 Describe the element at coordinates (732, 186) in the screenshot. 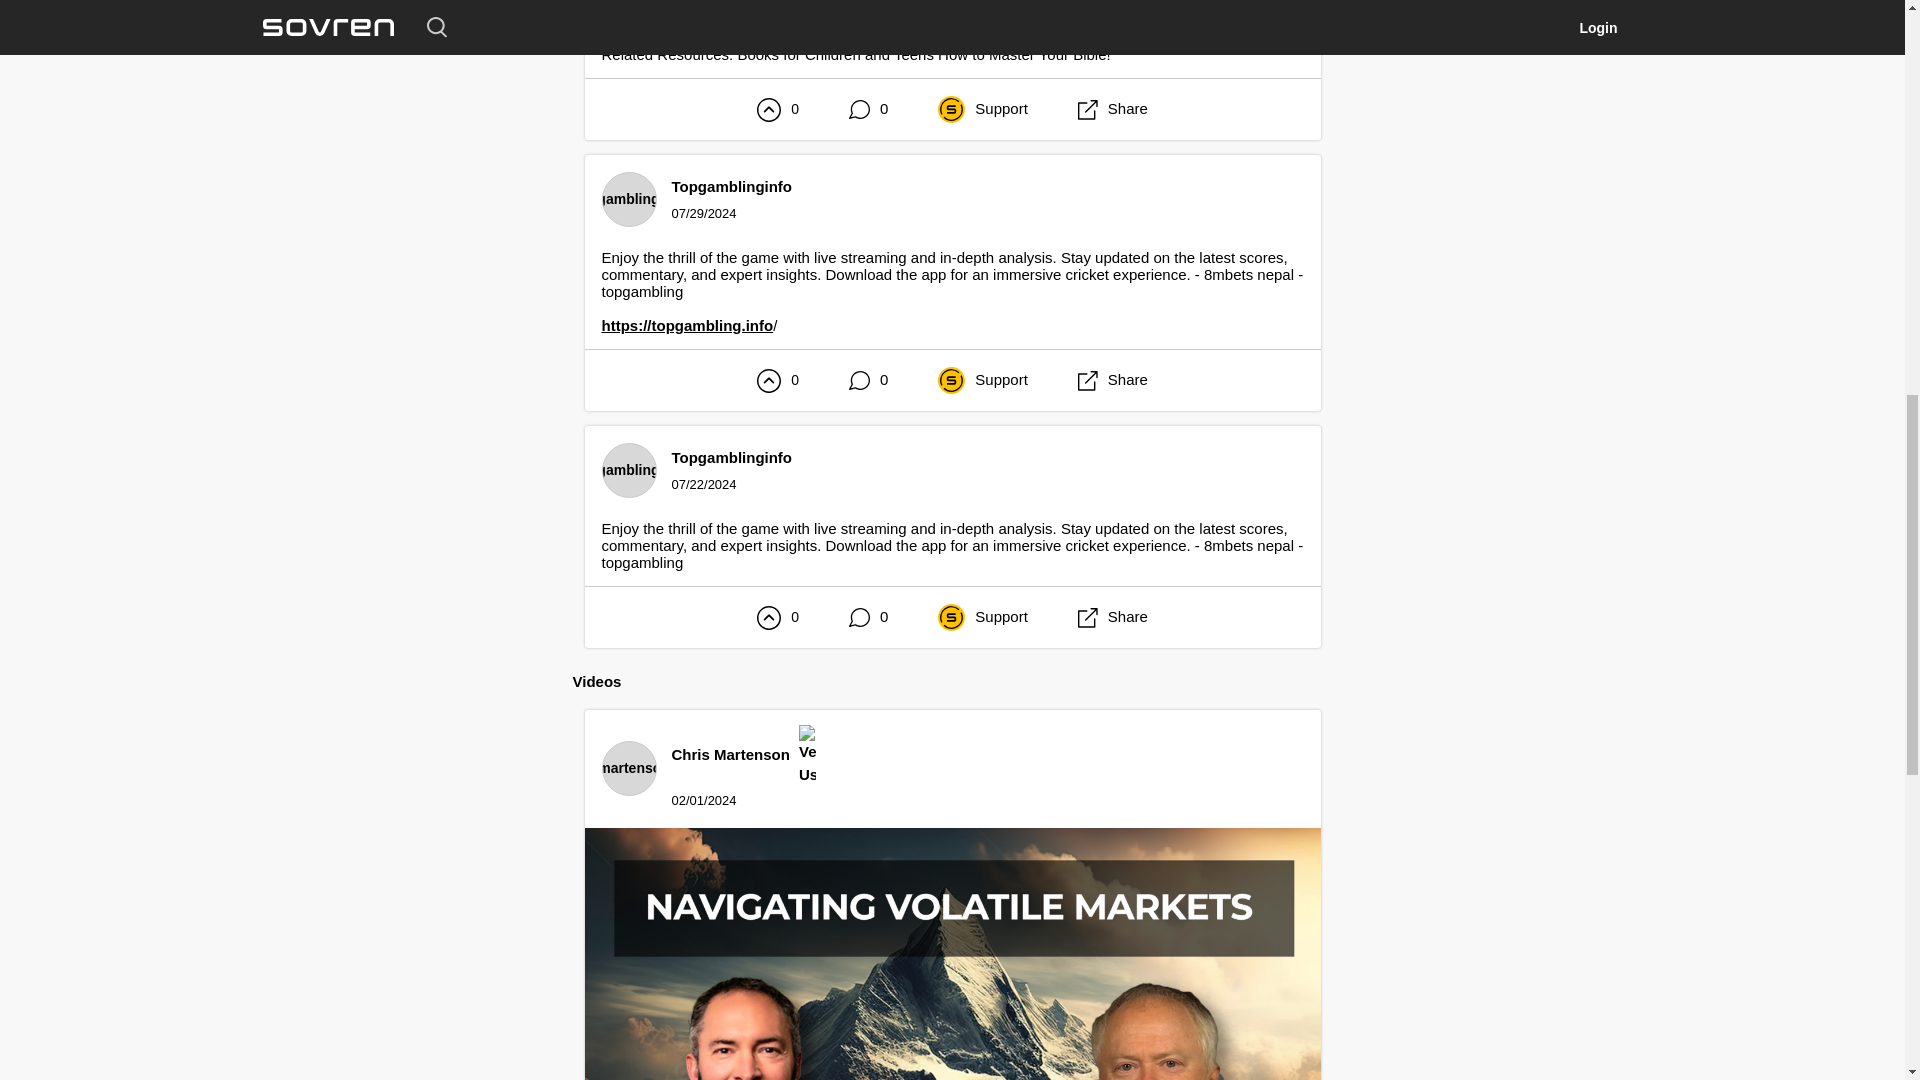

I see `Topgamblinginfo` at that location.